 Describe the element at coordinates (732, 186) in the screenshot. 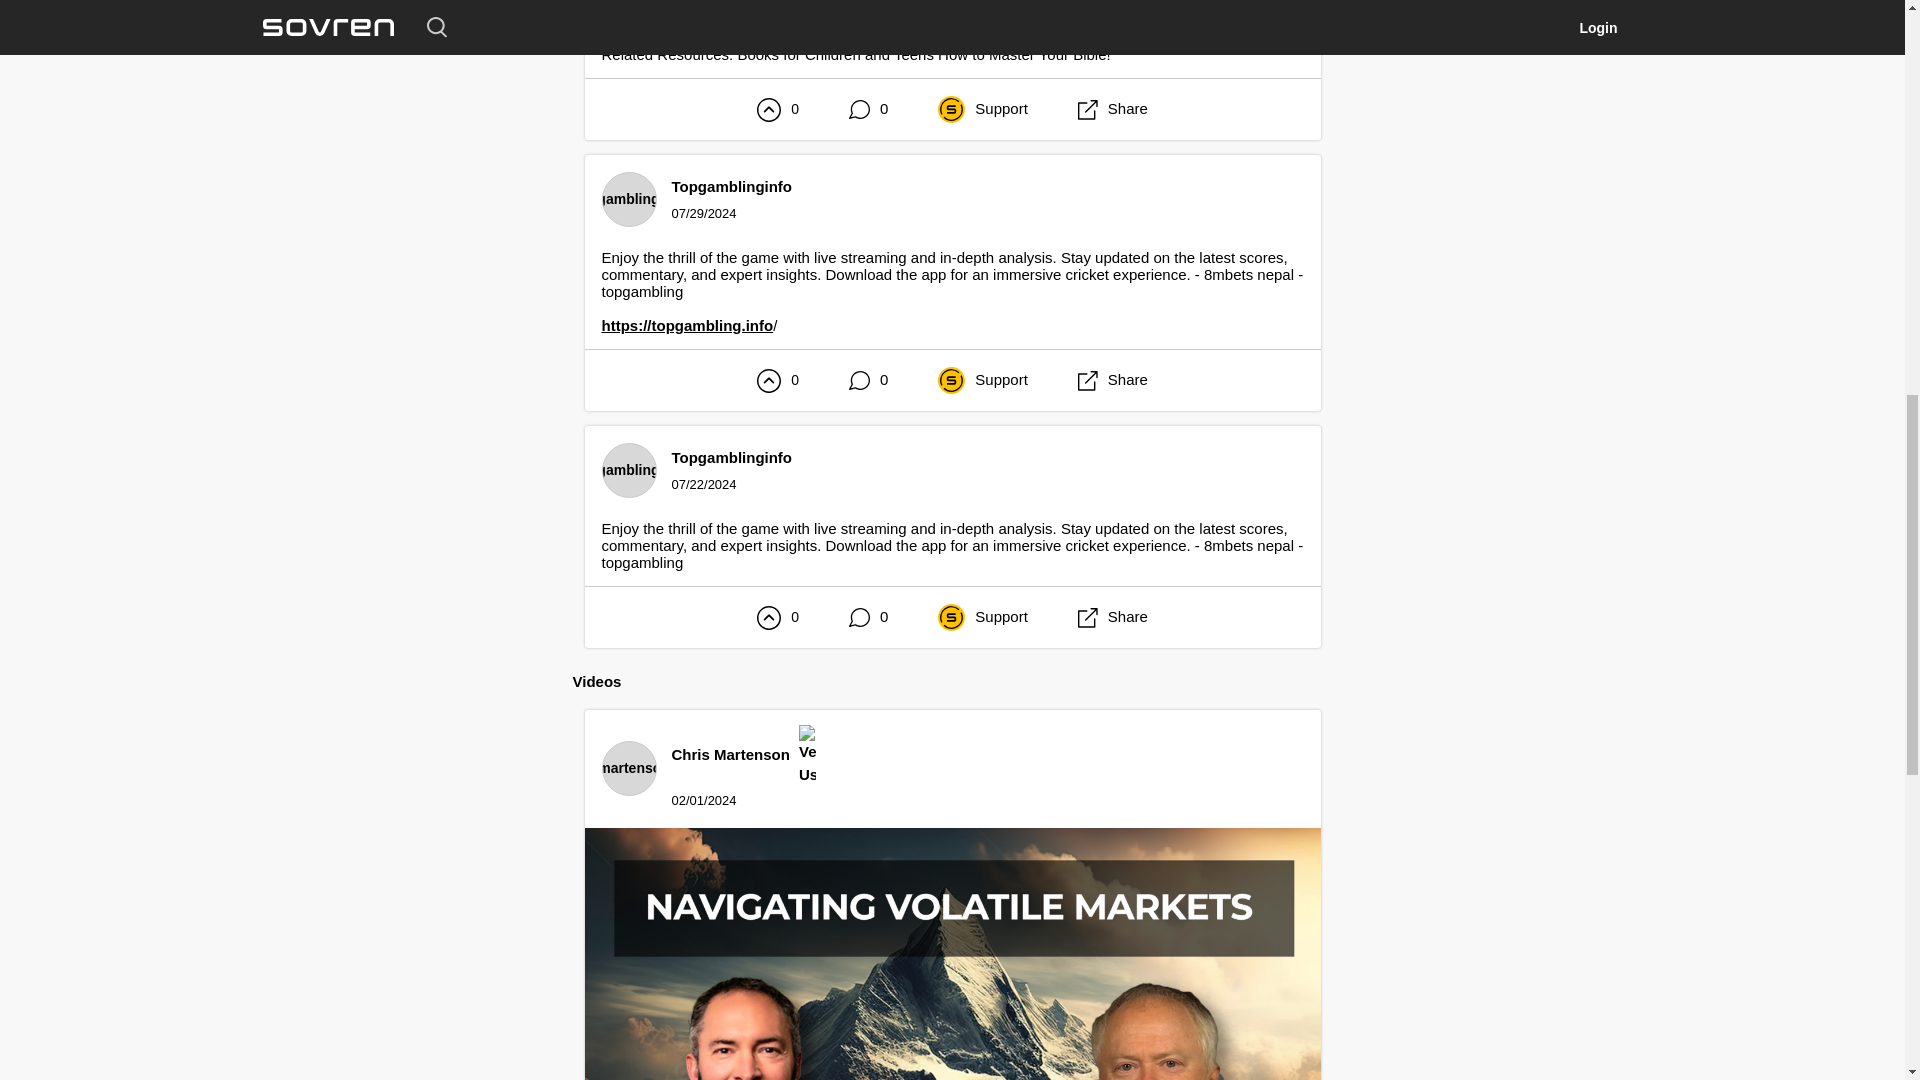

I see `Topgamblinginfo` at that location.